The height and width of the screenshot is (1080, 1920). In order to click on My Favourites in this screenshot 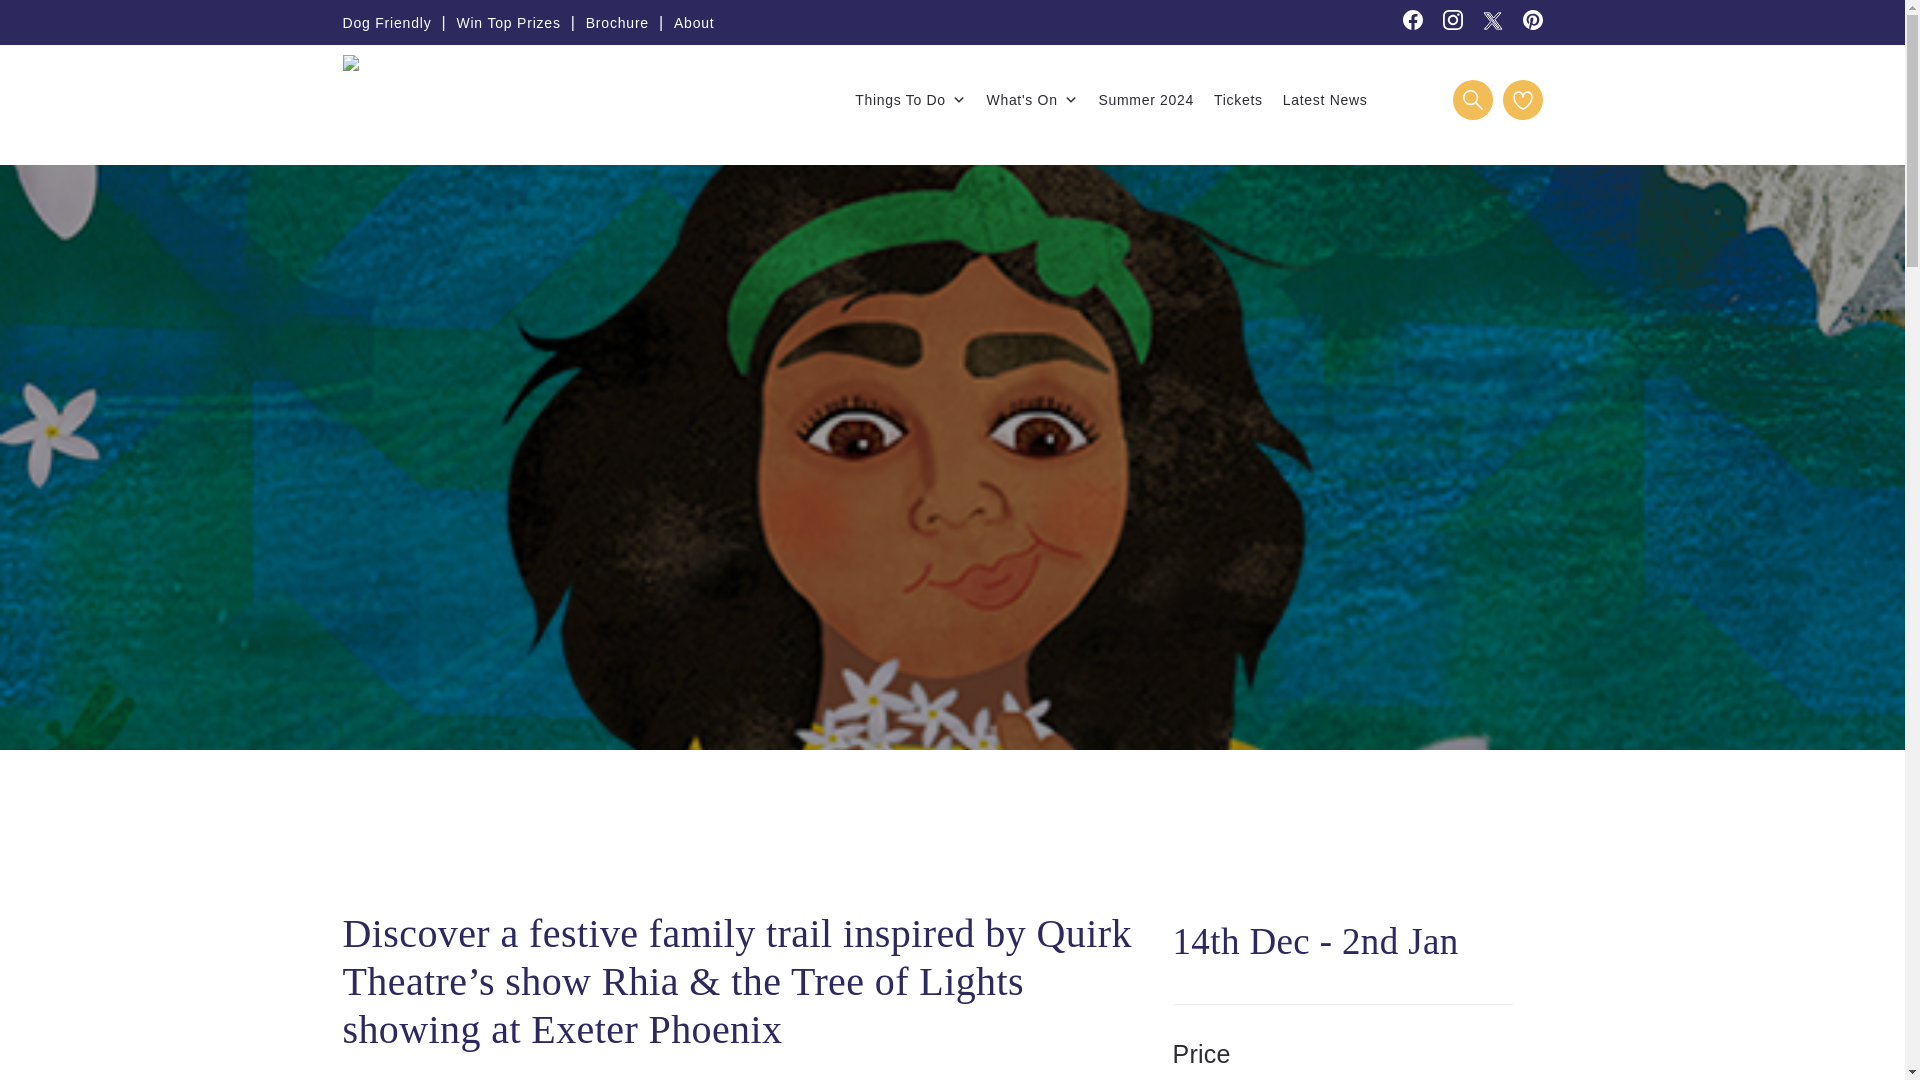, I will do `click(1521, 99)`.